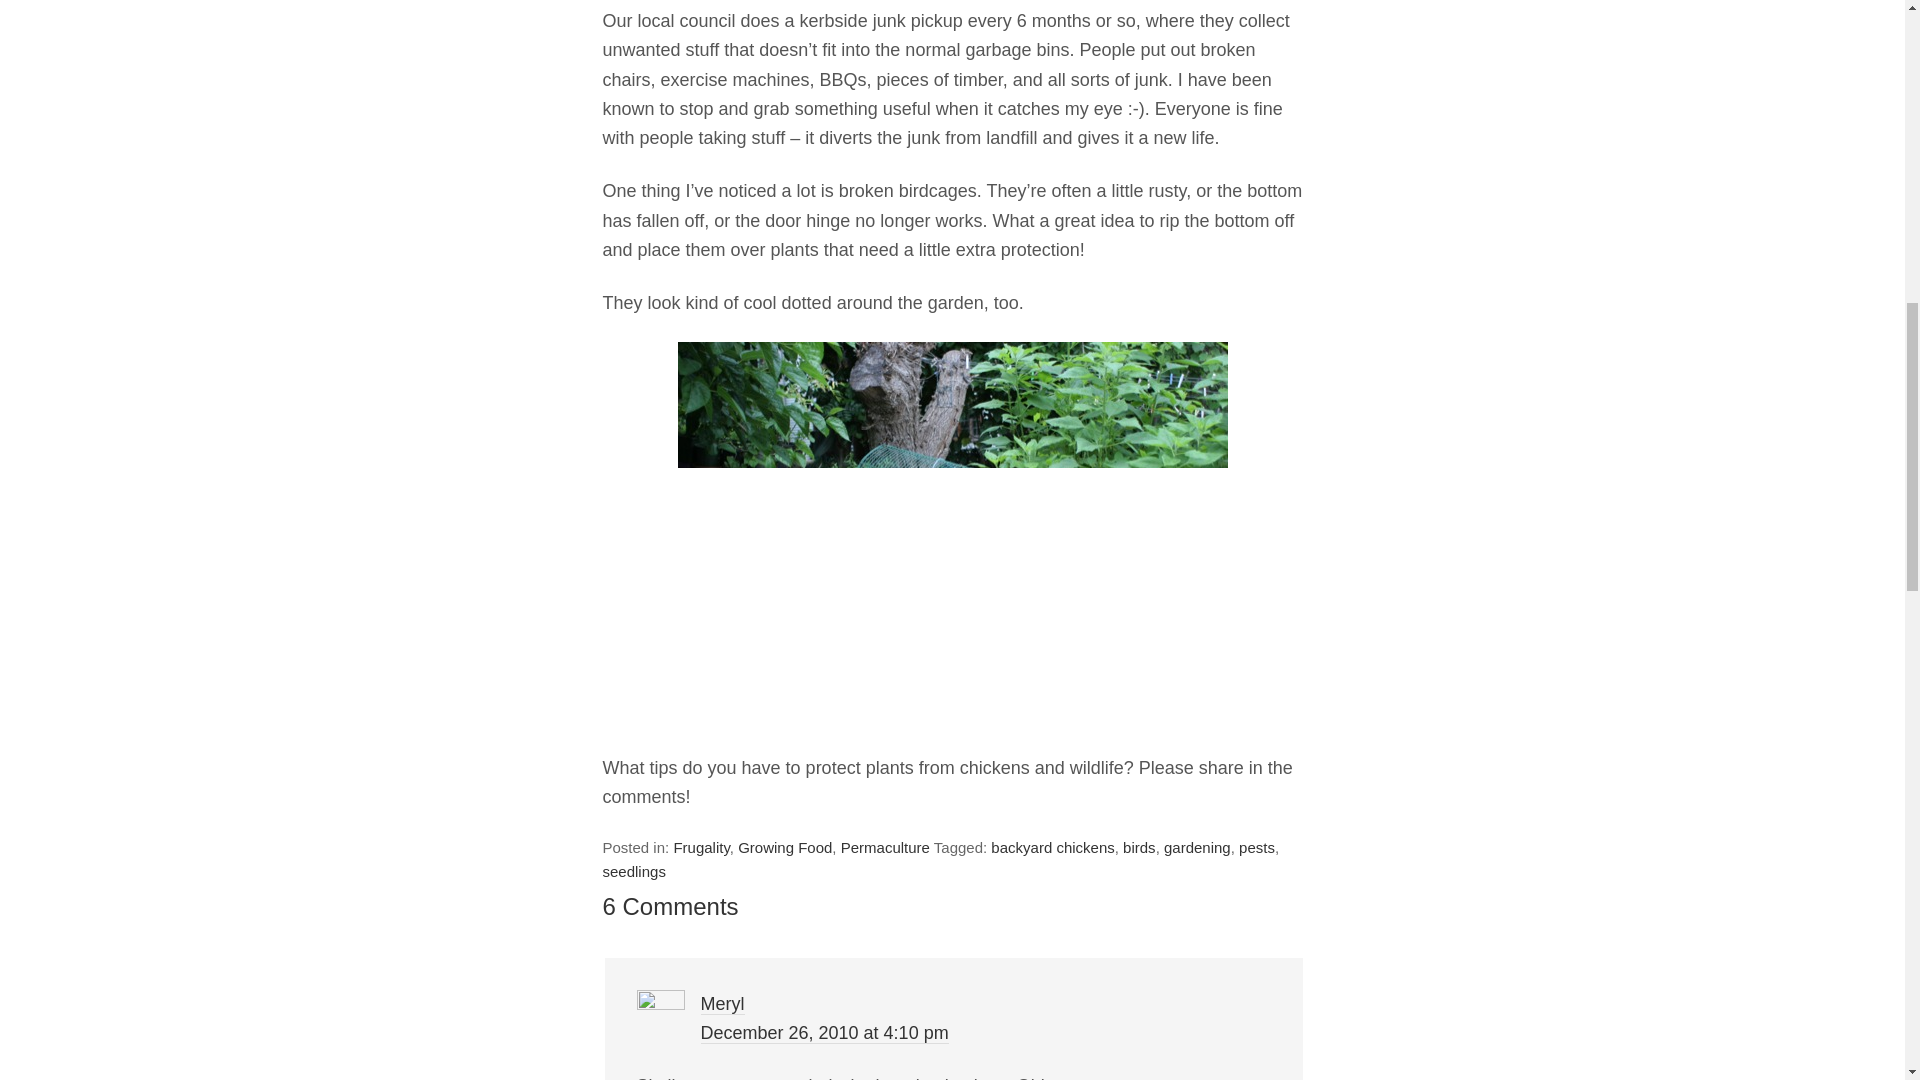  What do you see at coordinates (784, 848) in the screenshot?
I see `Growing Food` at bounding box center [784, 848].